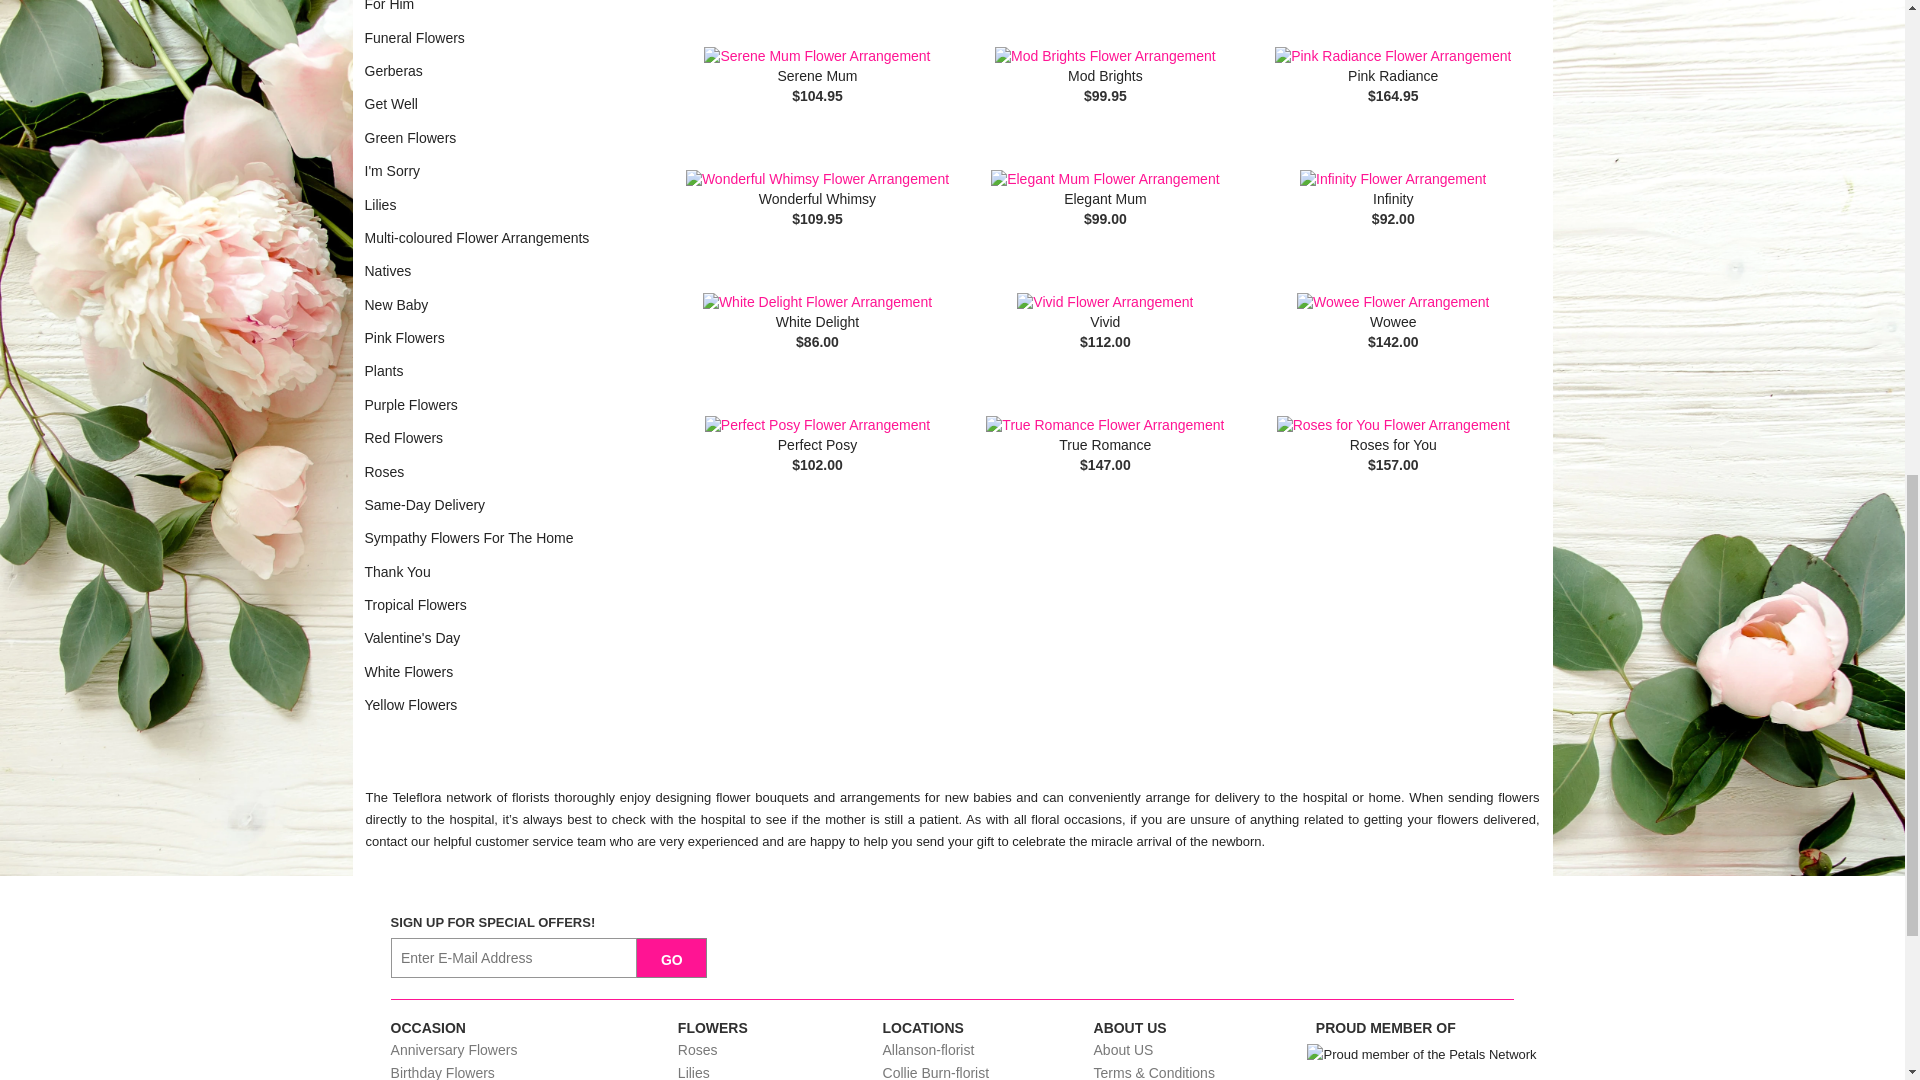 Image resolution: width=1920 pixels, height=1080 pixels. I want to click on go, so click(672, 958).